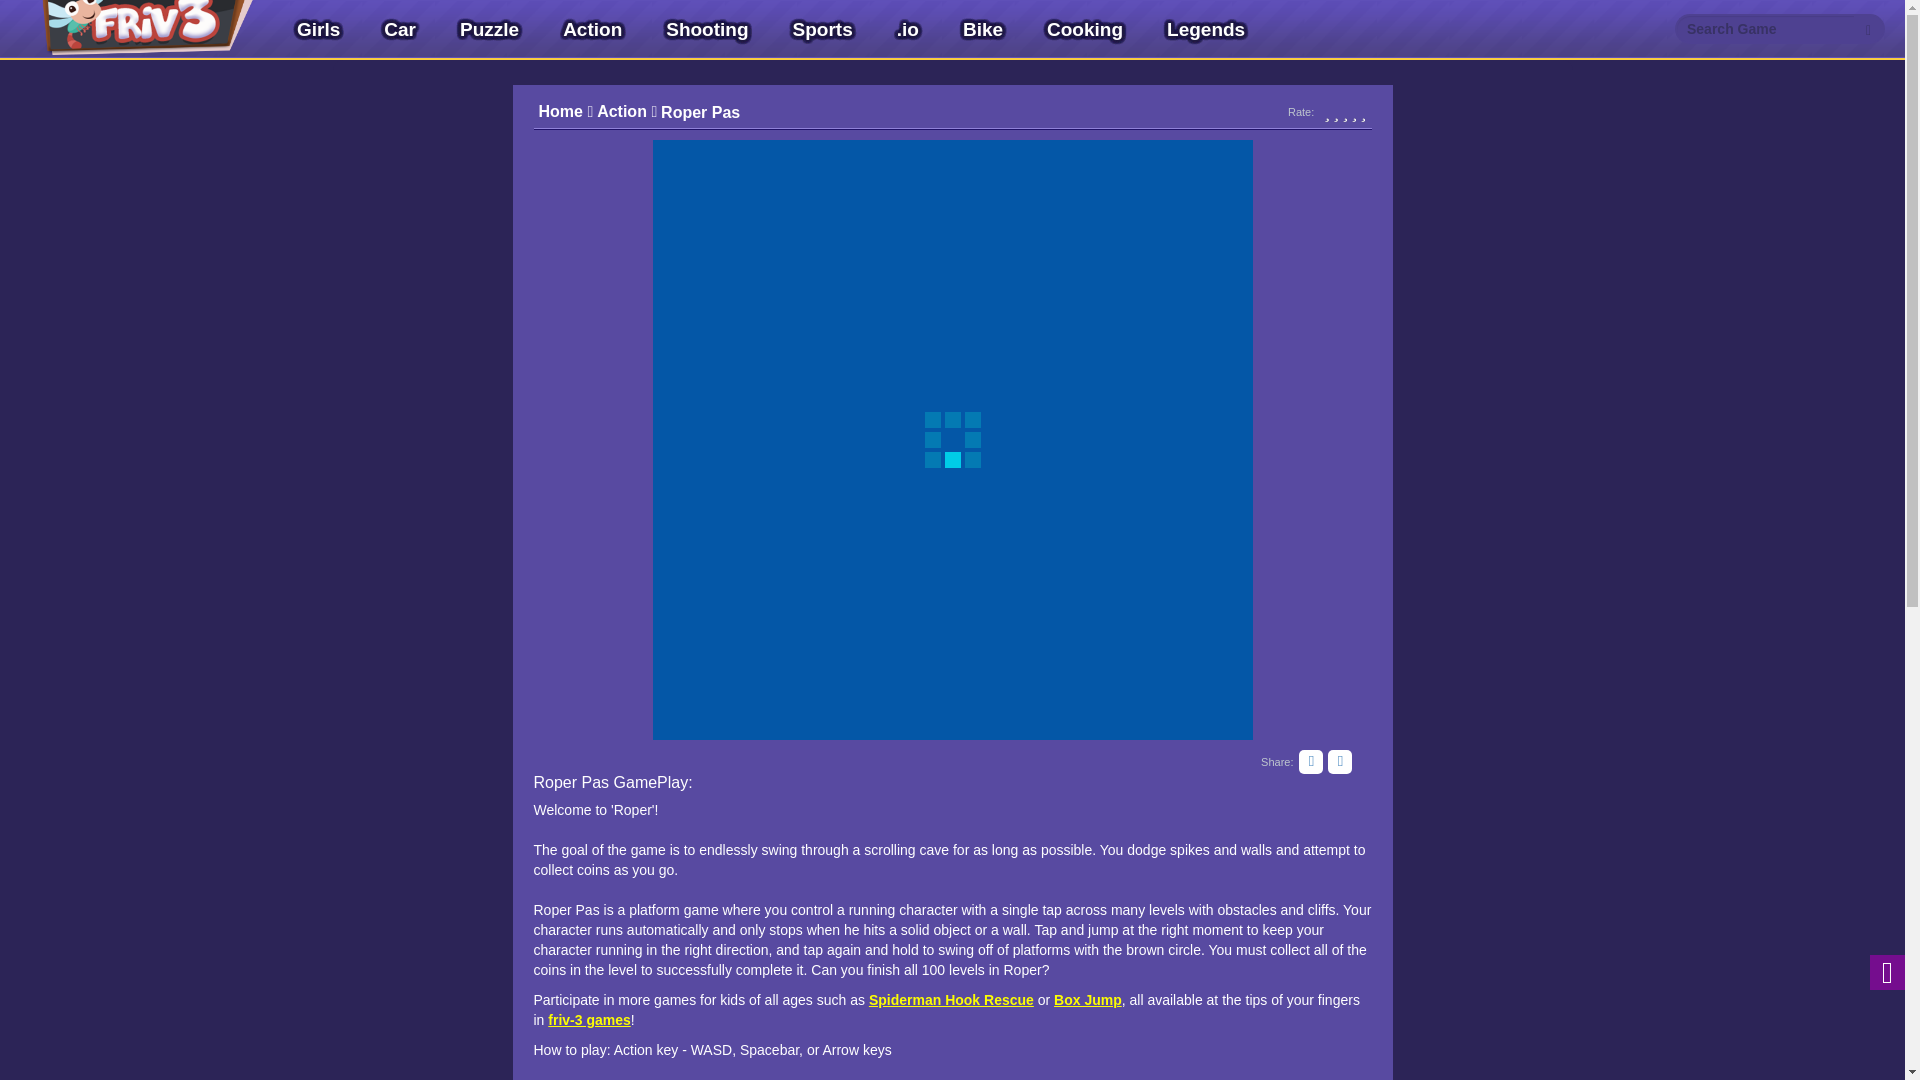  What do you see at coordinates (1088, 1000) in the screenshot?
I see `Box Jump` at bounding box center [1088, 1000].